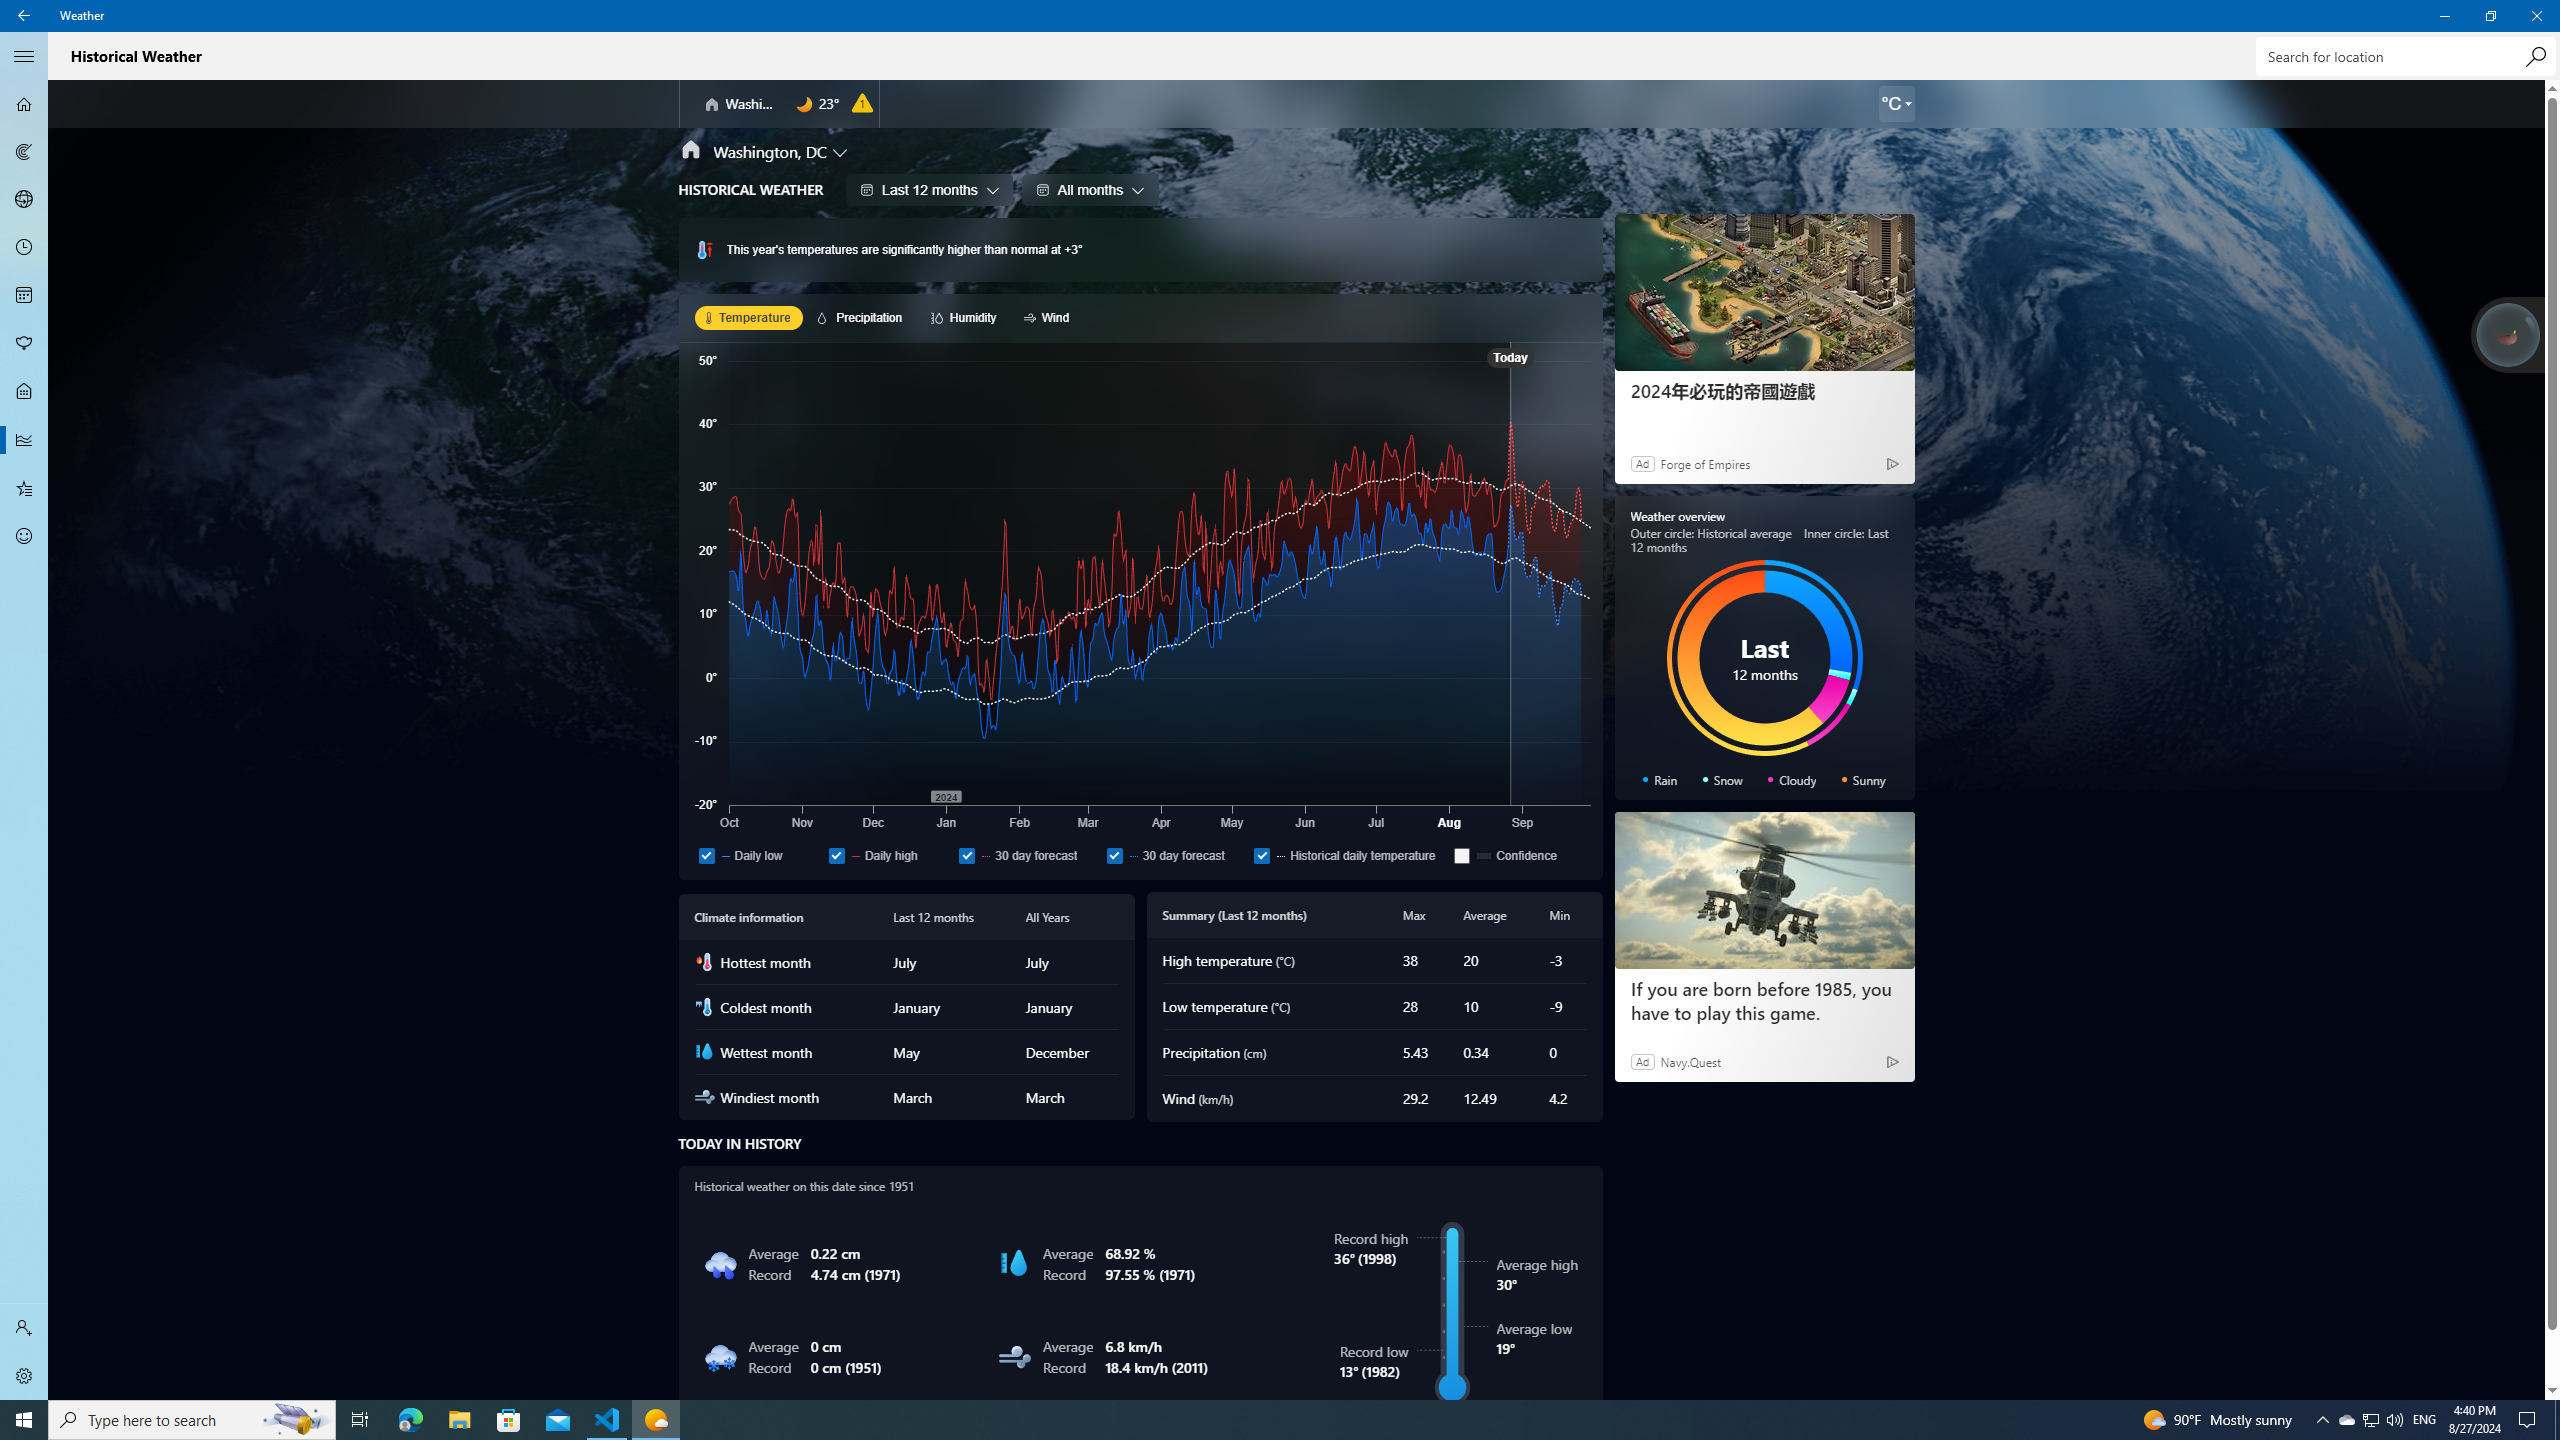  Describe the element at coordinates (2530, 1420) in the screenshot. I see `Action Center, No new notifications` at that location.